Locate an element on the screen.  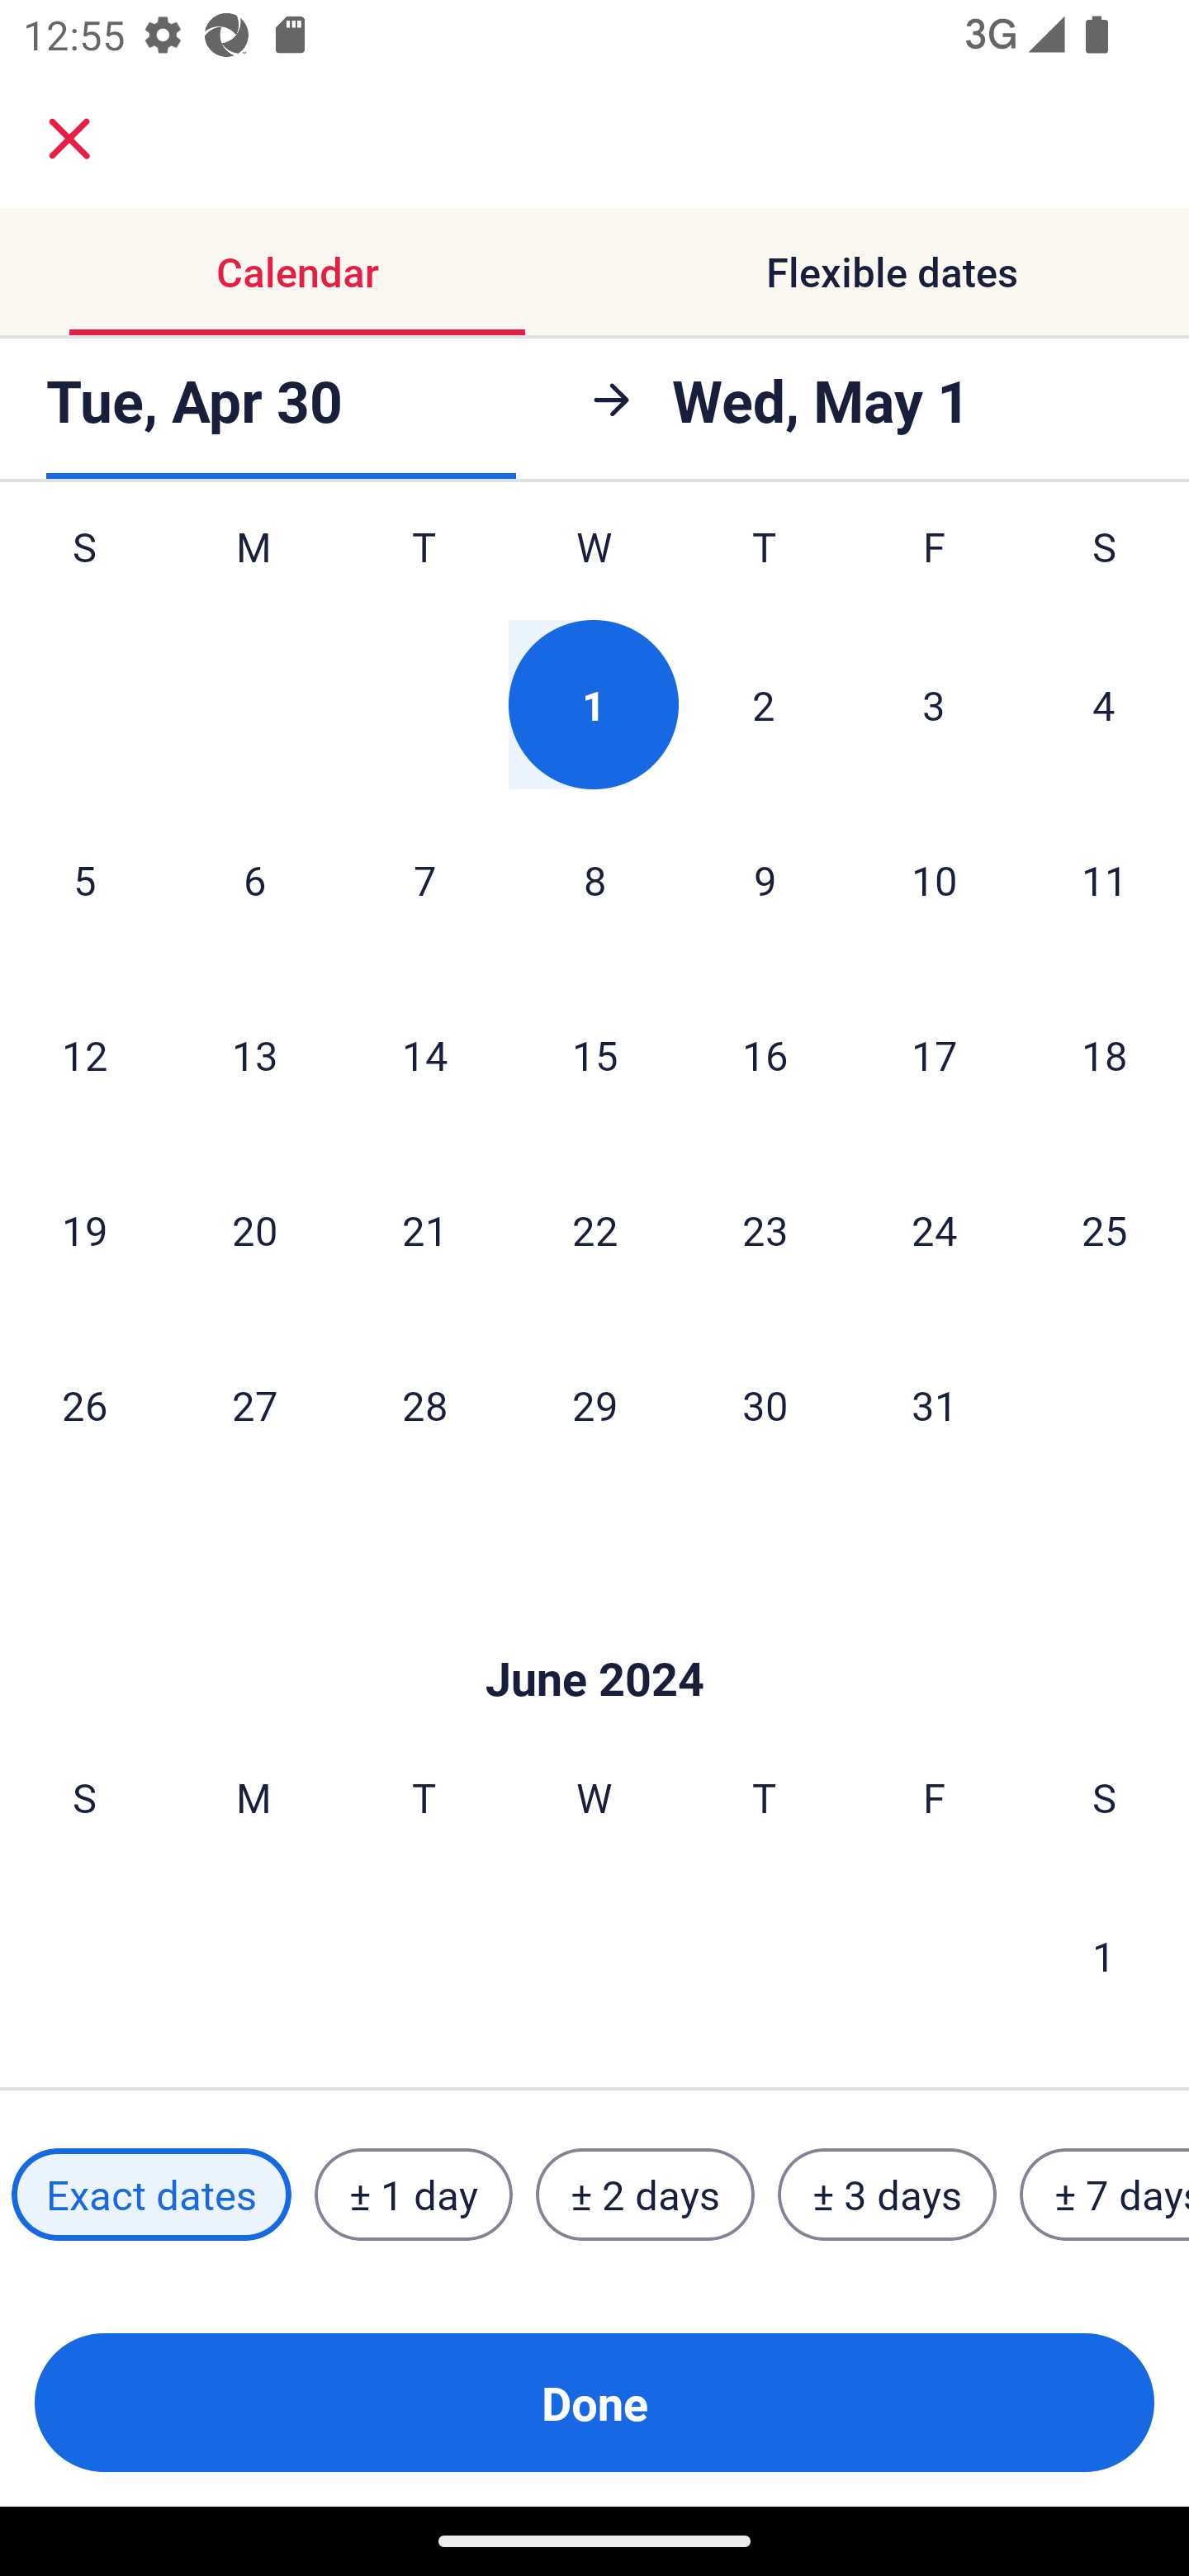
25 Saturday, May 25, 2024 is located at coordinates (1105, 1230).